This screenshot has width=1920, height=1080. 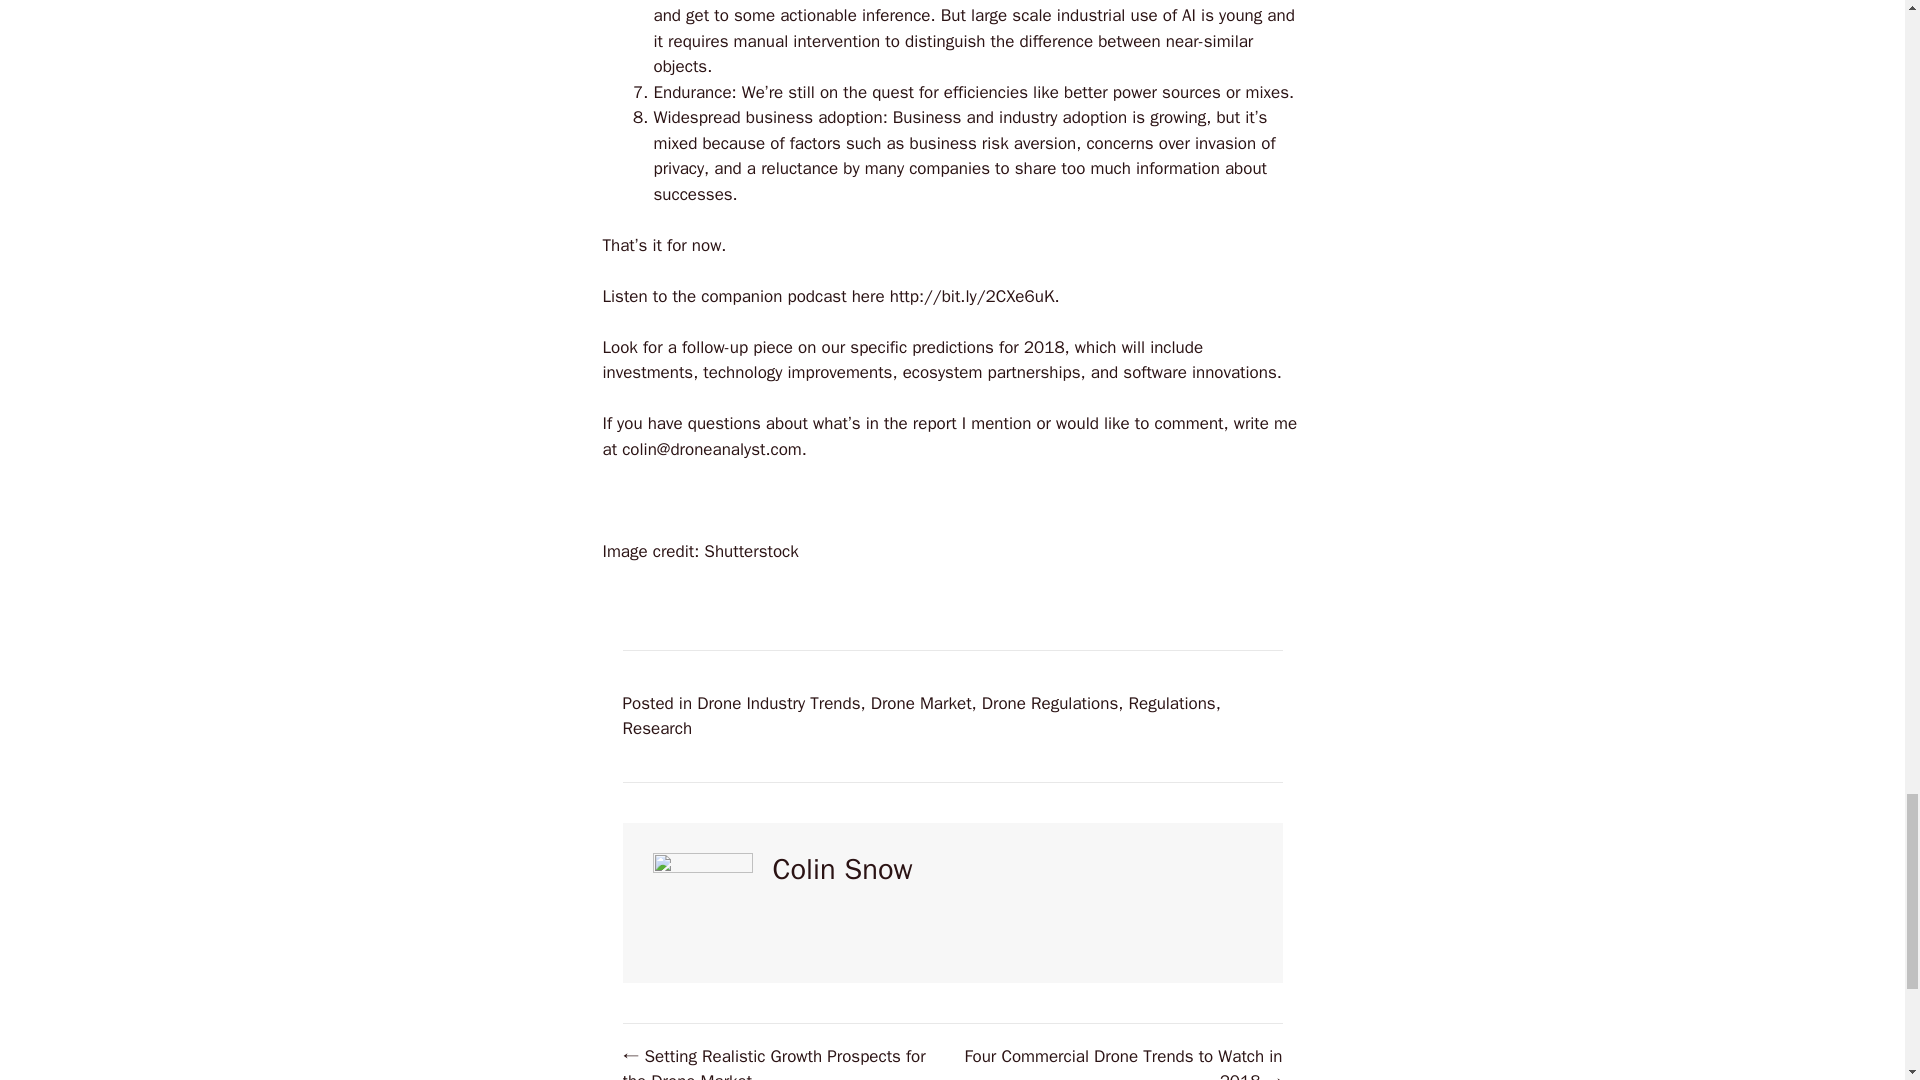 I want to click on the report, so click(x=920, y=423).